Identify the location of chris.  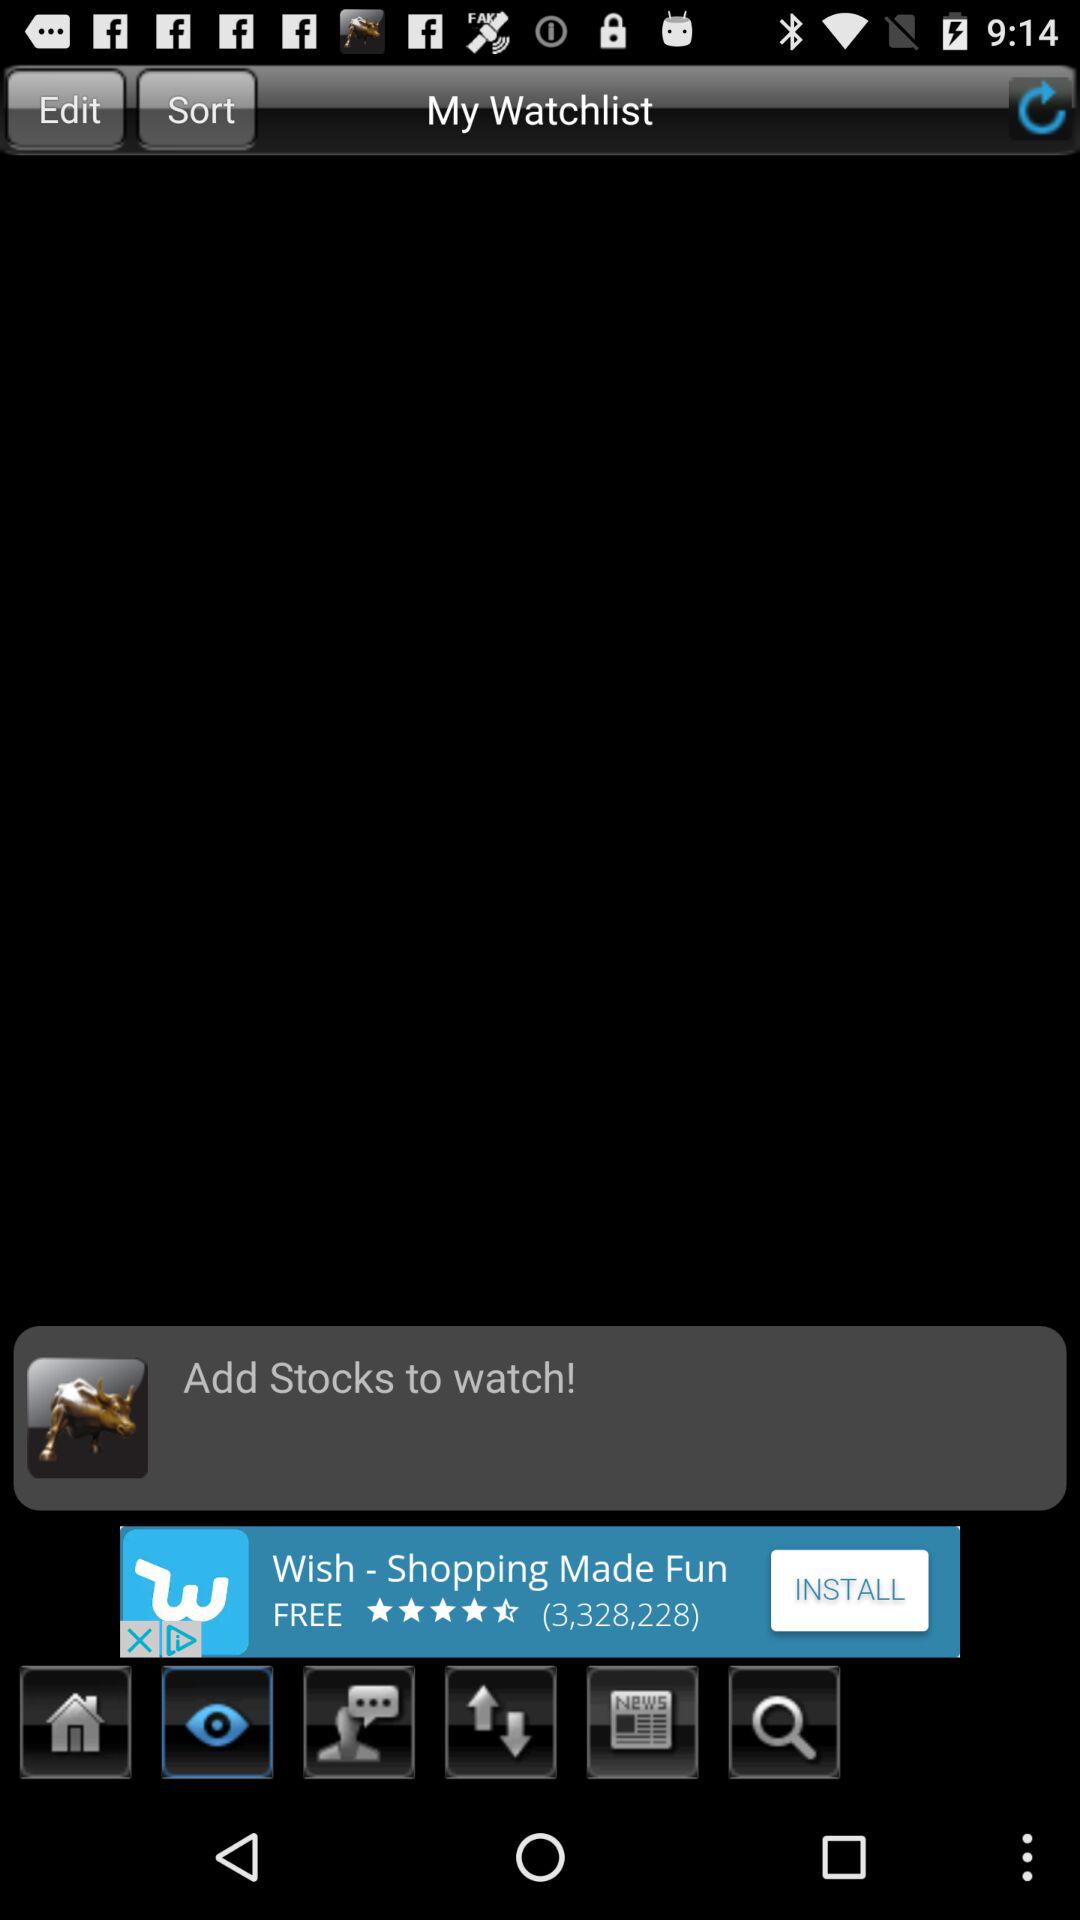
(784, 1728).